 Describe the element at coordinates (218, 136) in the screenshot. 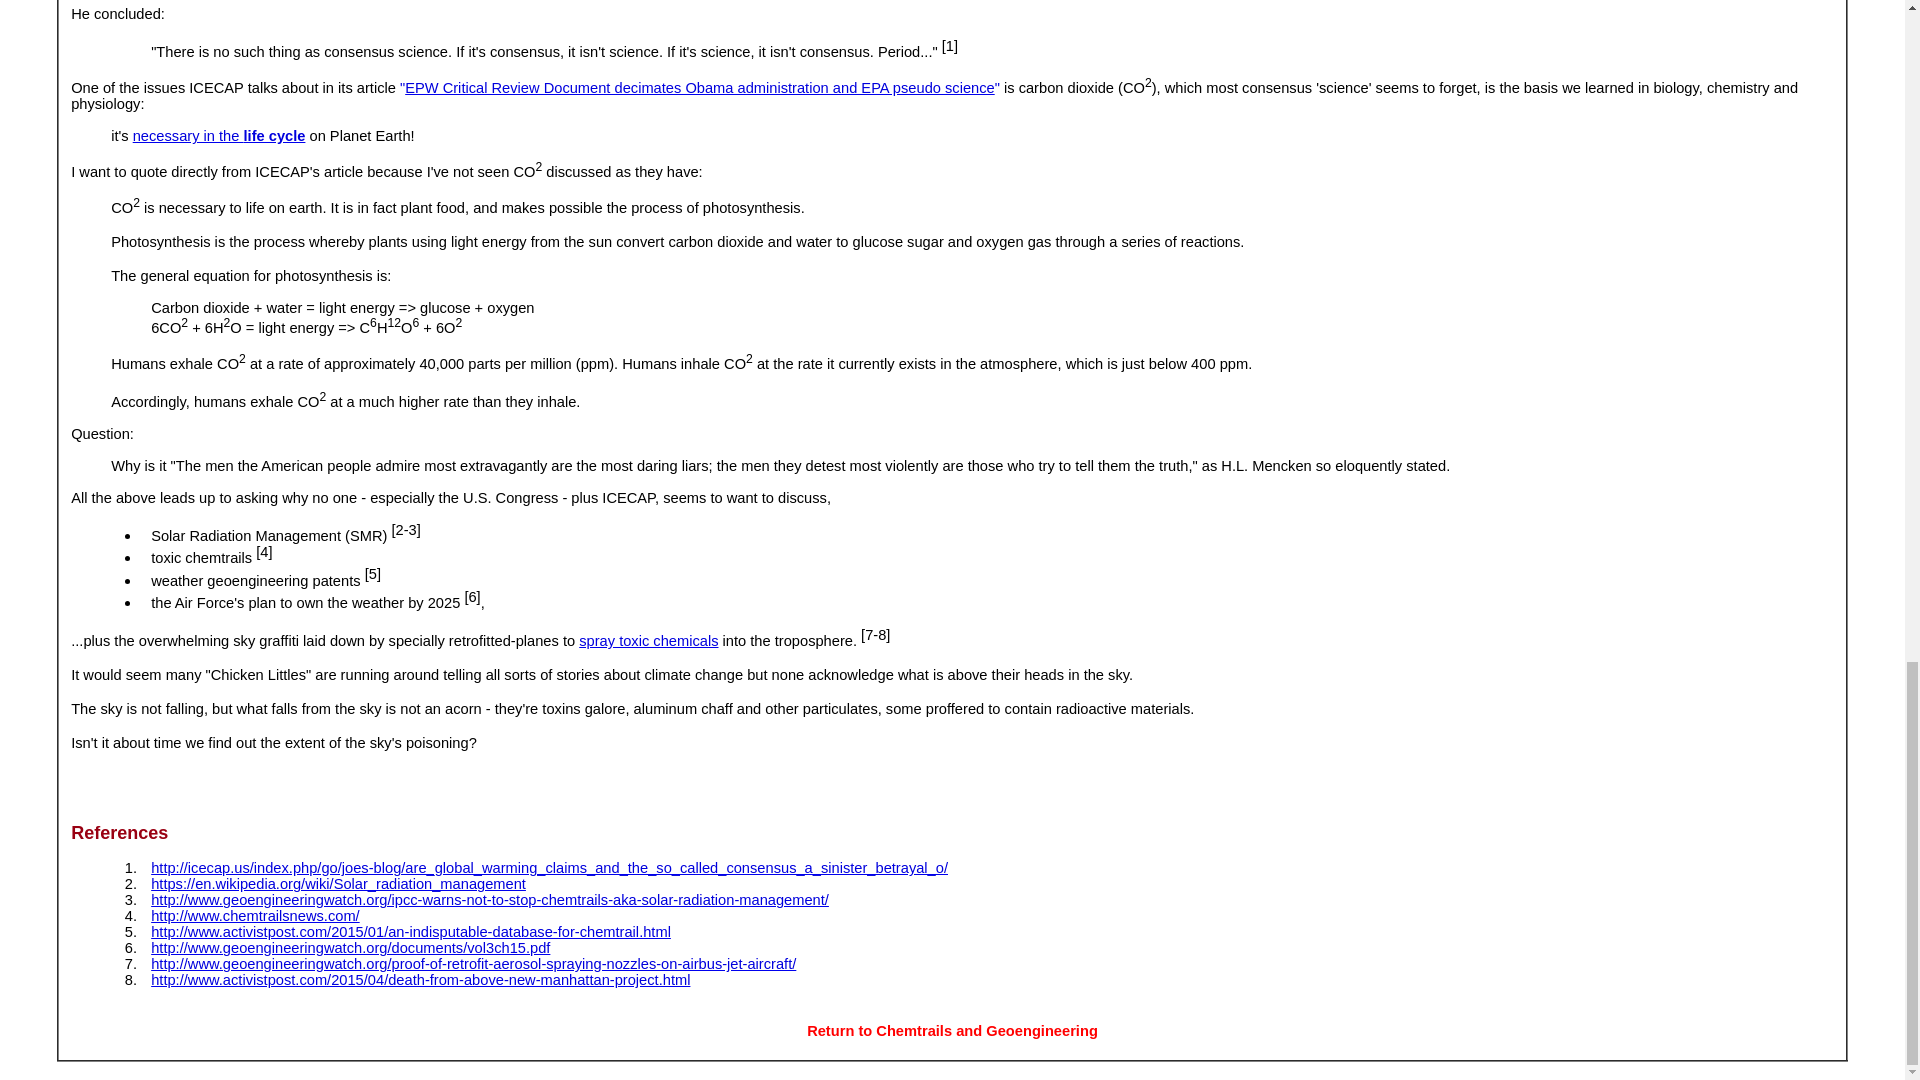

I see `necessary in the life cycle` at that location.